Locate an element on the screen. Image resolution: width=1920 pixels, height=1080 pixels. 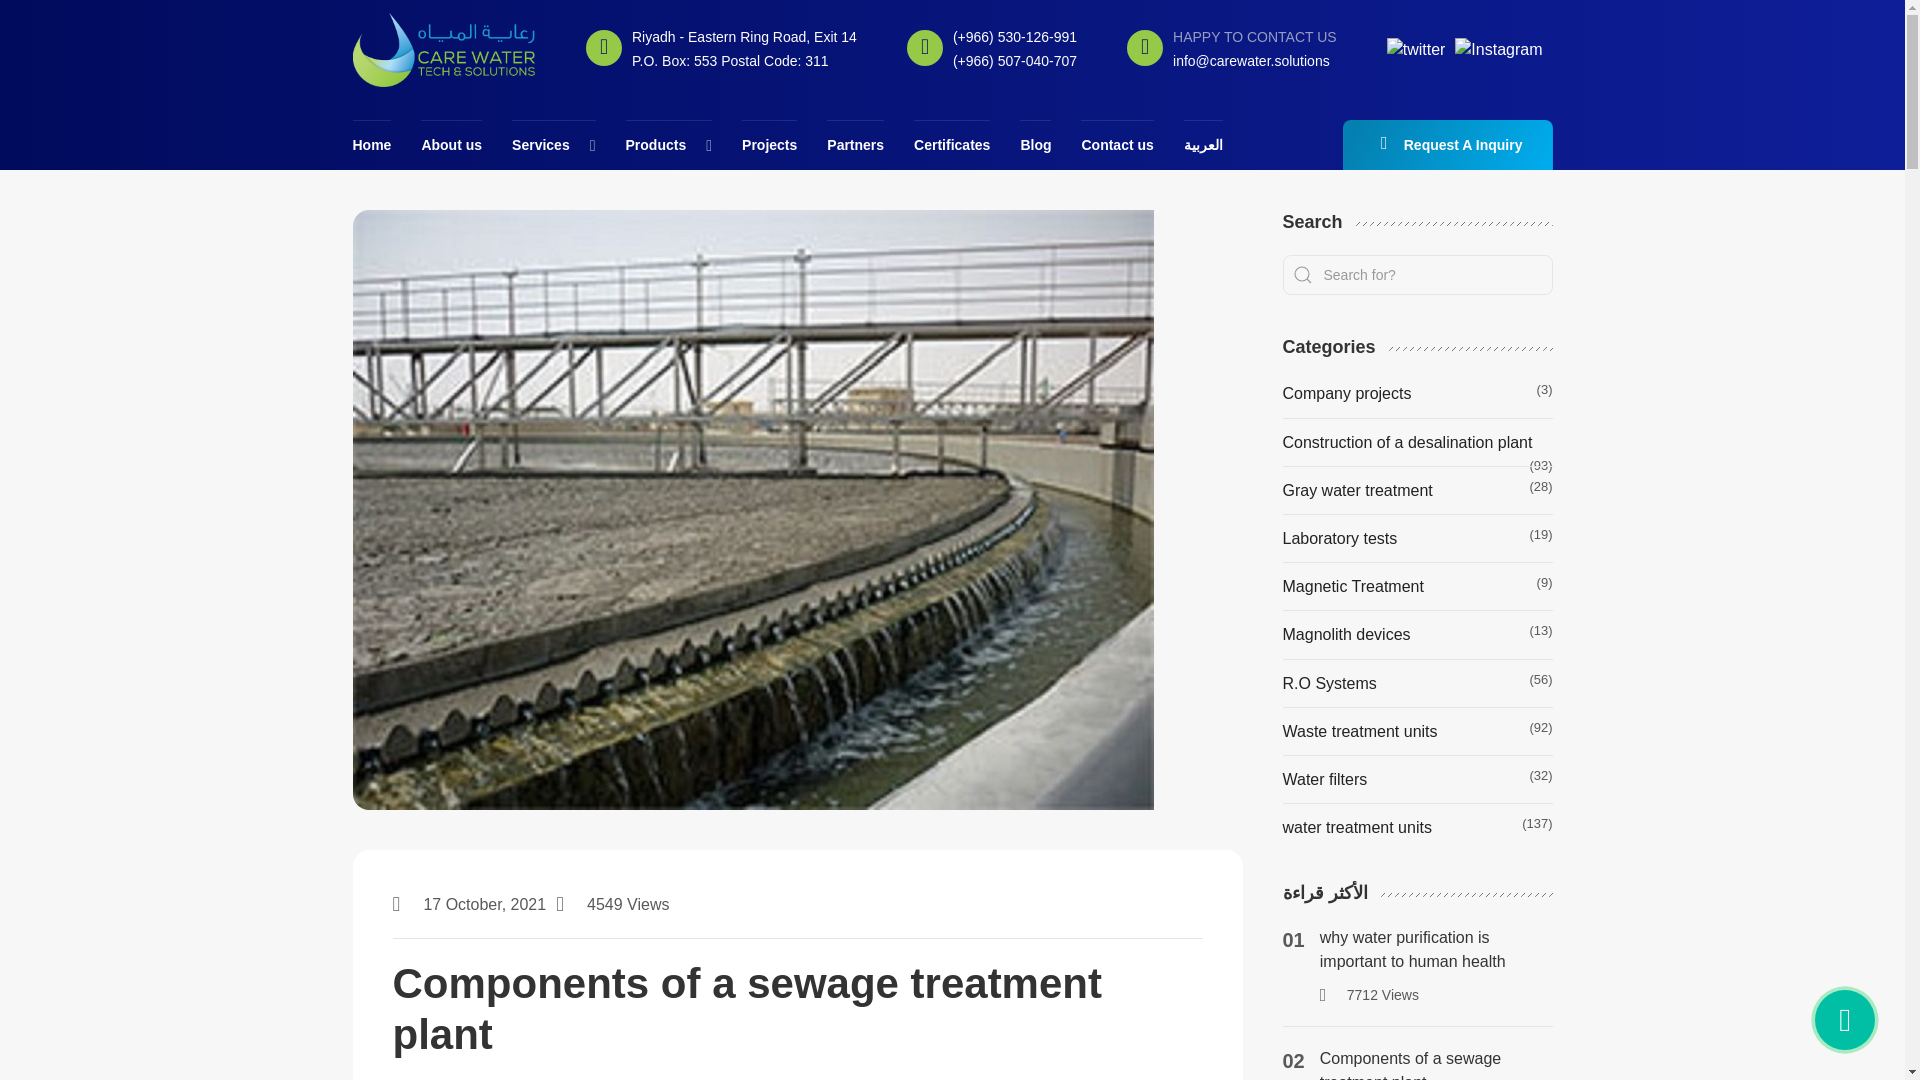
Construction of a desalination plant is located at coordinates (1407, 442).